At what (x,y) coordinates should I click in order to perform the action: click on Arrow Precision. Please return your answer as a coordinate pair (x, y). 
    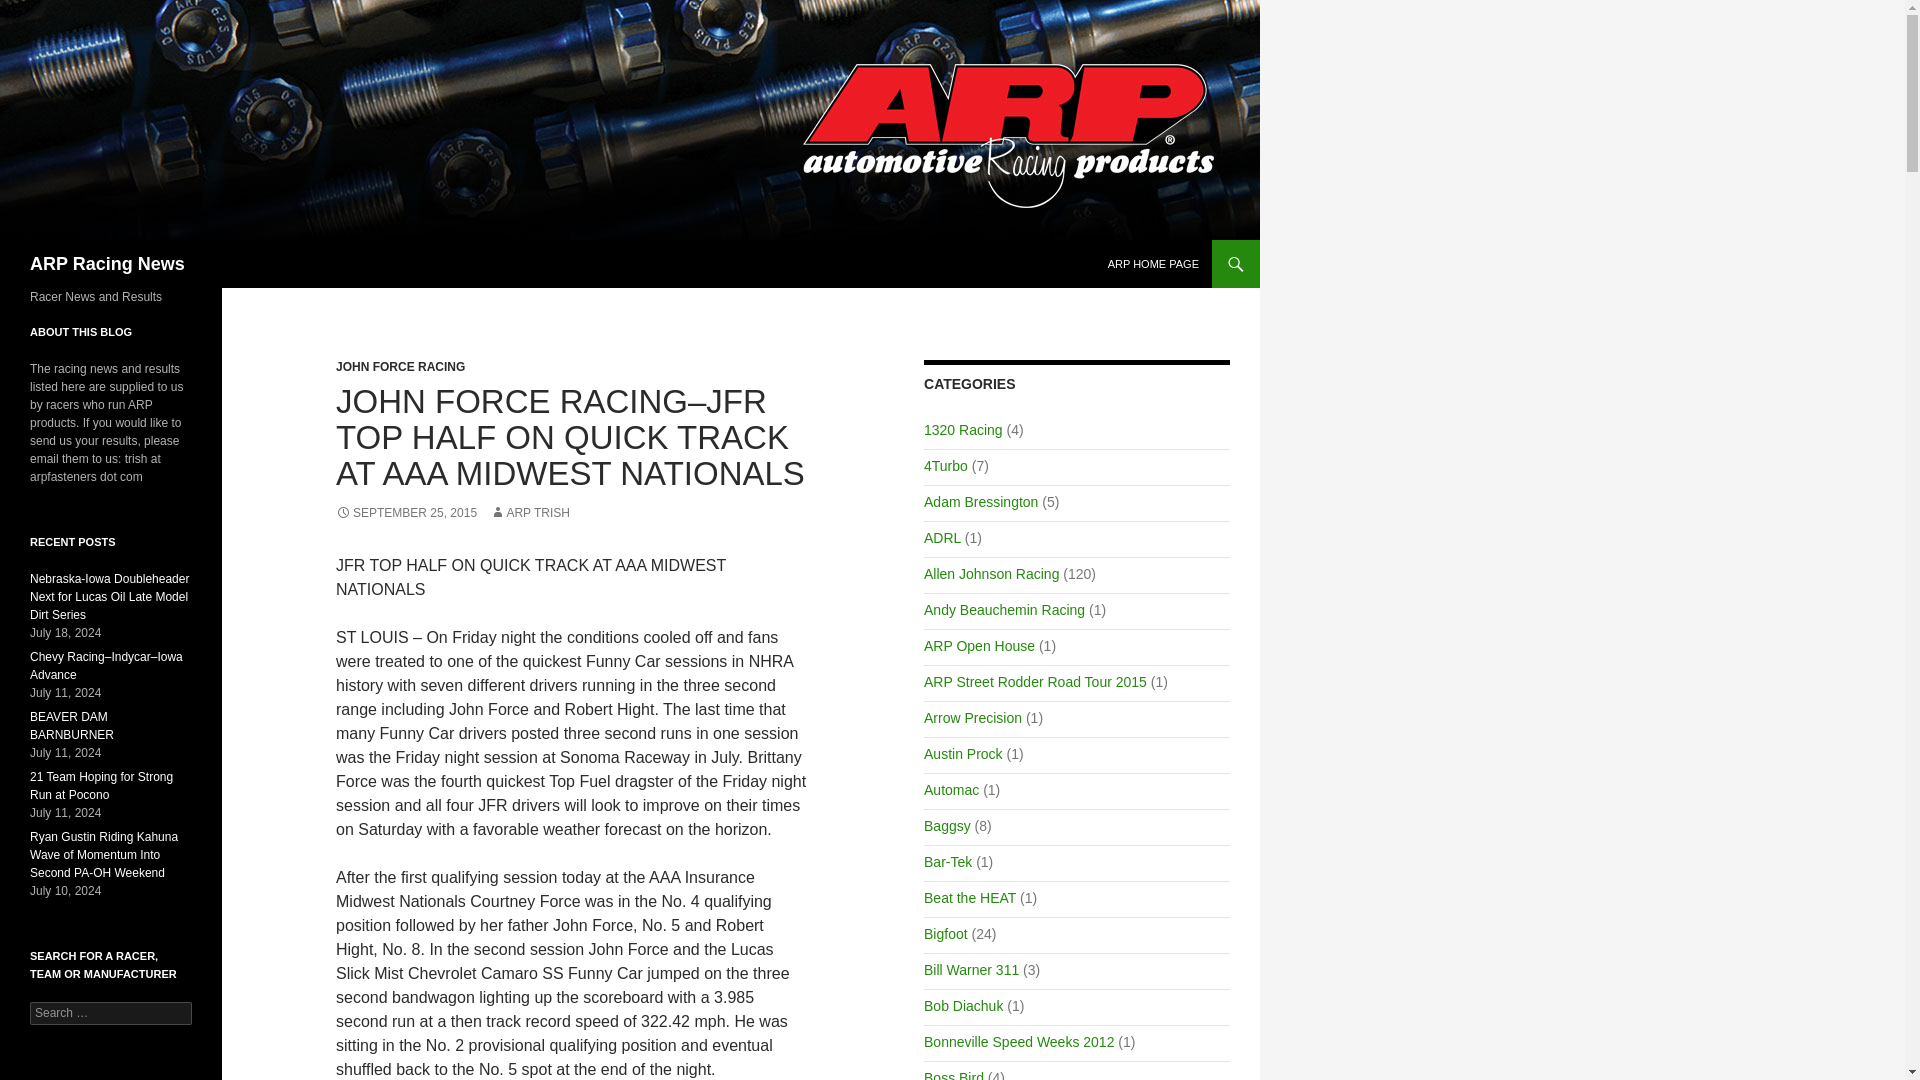
    Looking at the image, I should click on (972, 717).